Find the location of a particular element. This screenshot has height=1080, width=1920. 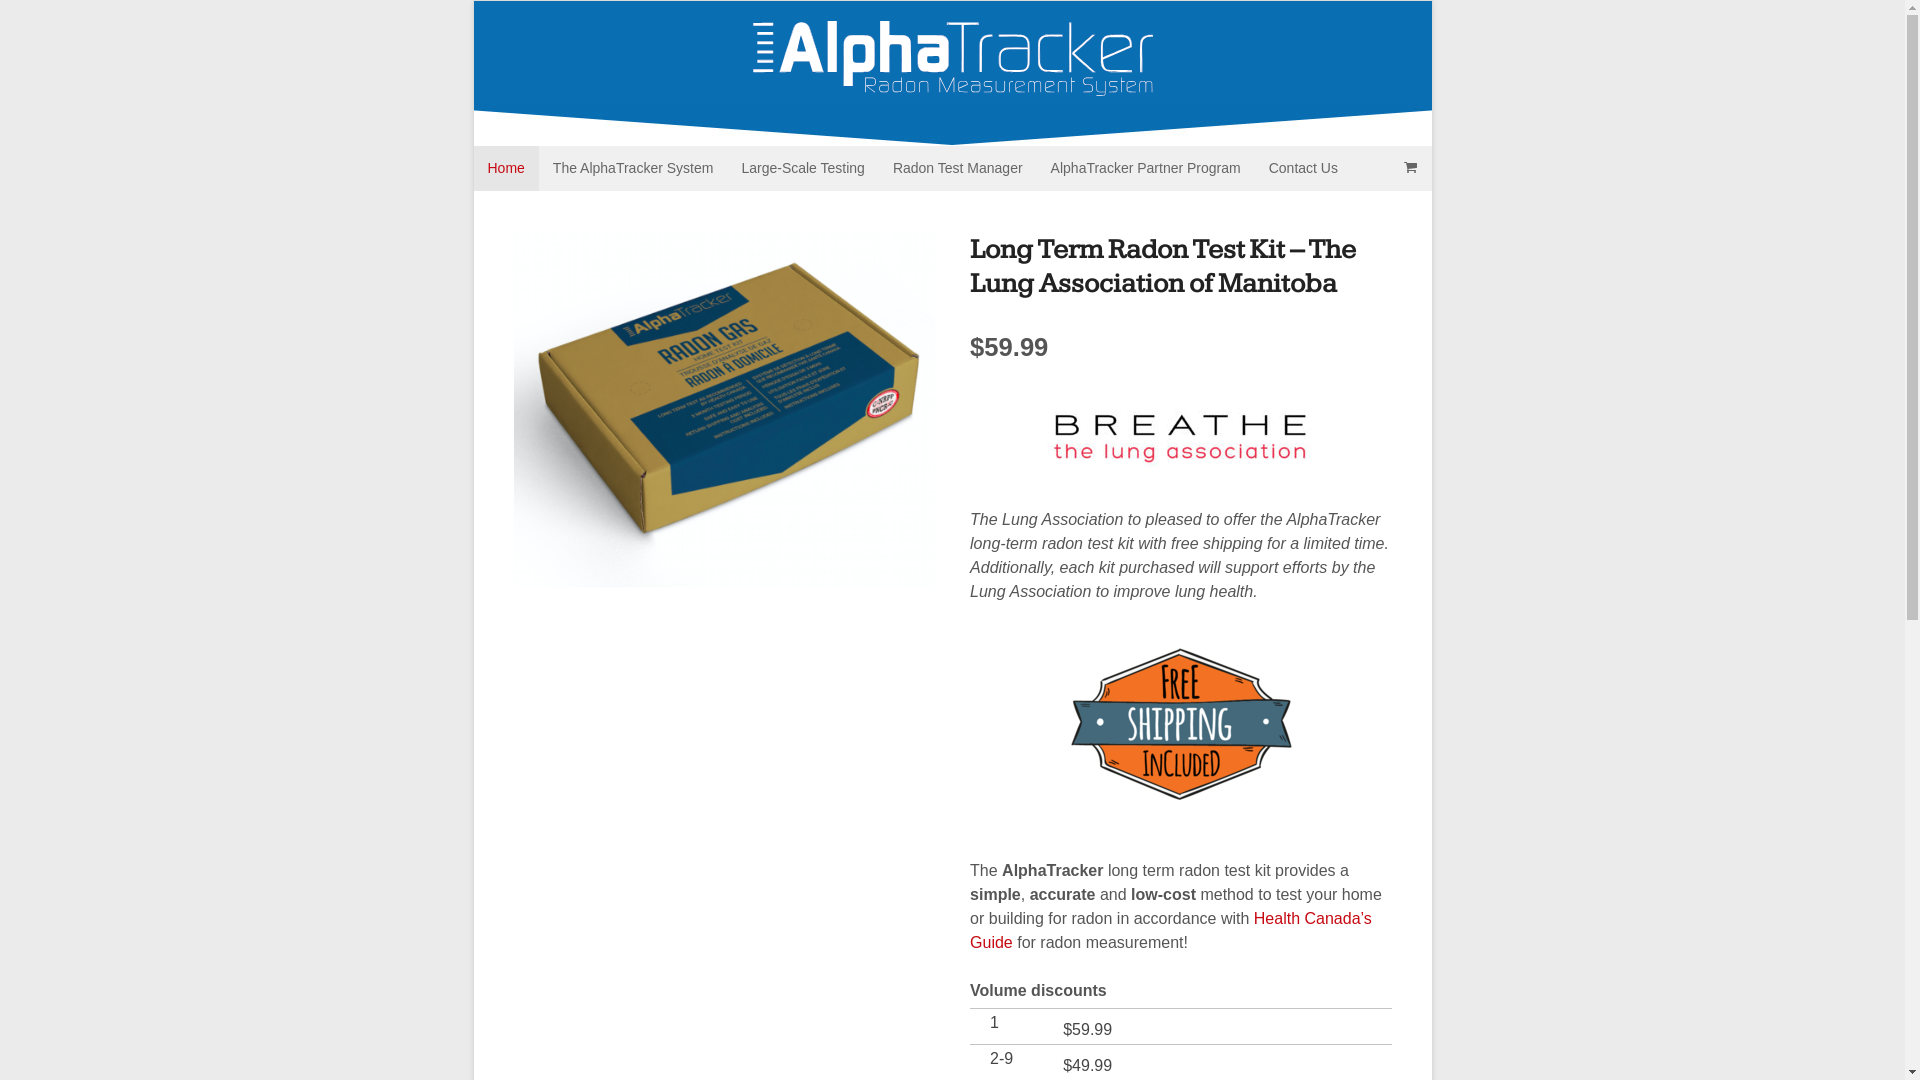

alphatracker-radon-test-kit is located at coordinates (724, 410).